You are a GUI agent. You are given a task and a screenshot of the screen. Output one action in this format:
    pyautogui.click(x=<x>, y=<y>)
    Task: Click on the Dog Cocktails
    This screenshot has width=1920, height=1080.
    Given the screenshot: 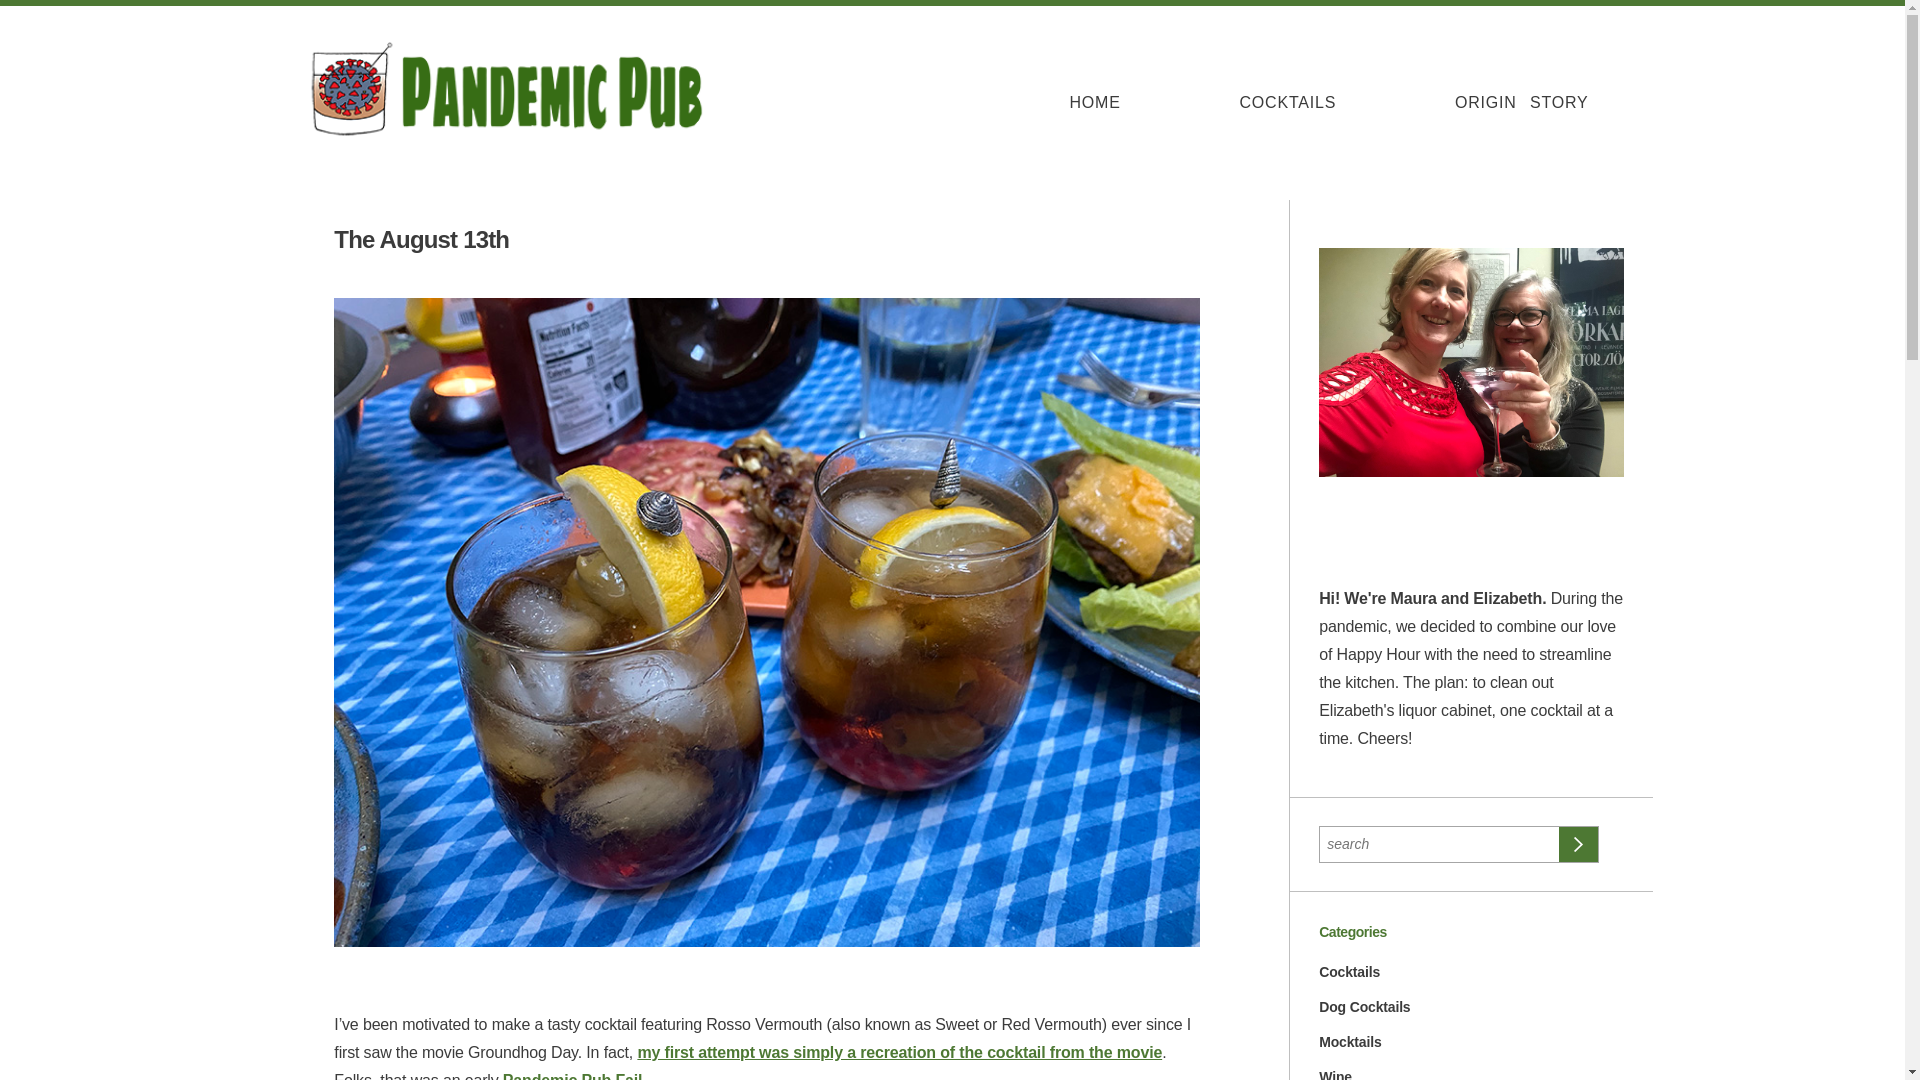 What is the action you would take?
    pyautogui.click(x=1364, y=1007)
    